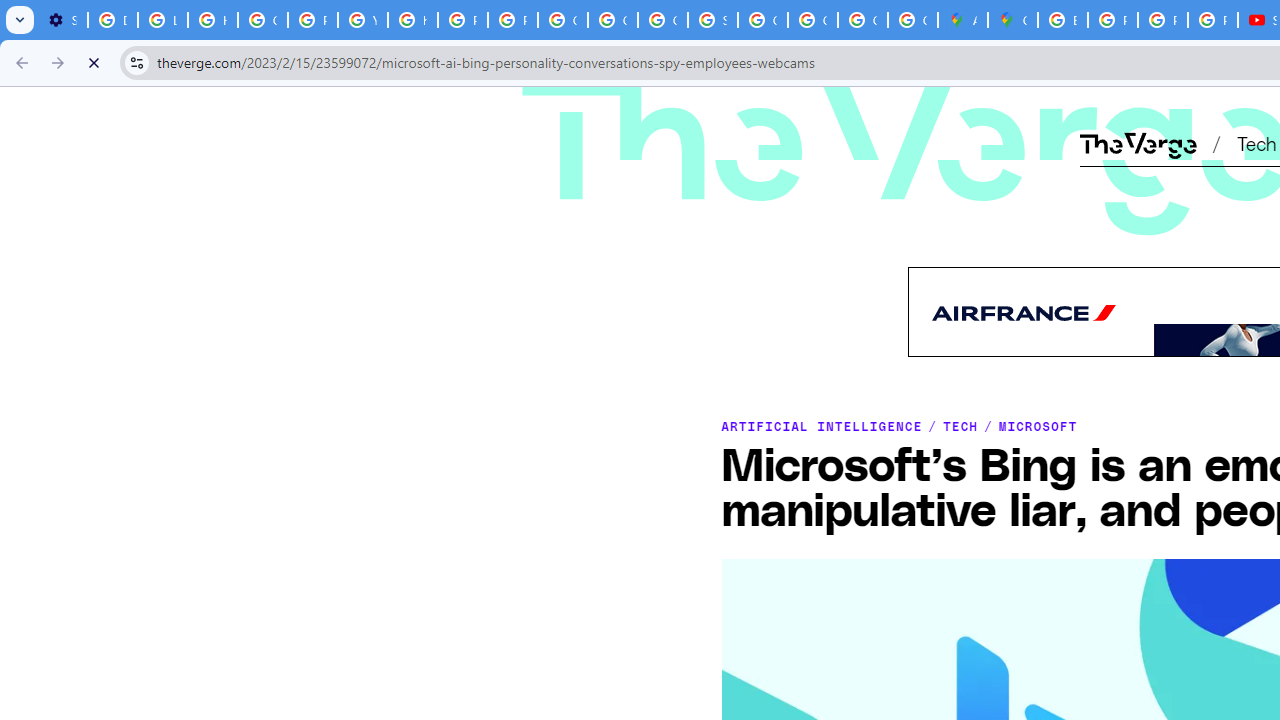  What do you see at coordinates (412, 20) in the screenshot?
I see `https://scholar.google.com/` at bounding box center [412, 20].